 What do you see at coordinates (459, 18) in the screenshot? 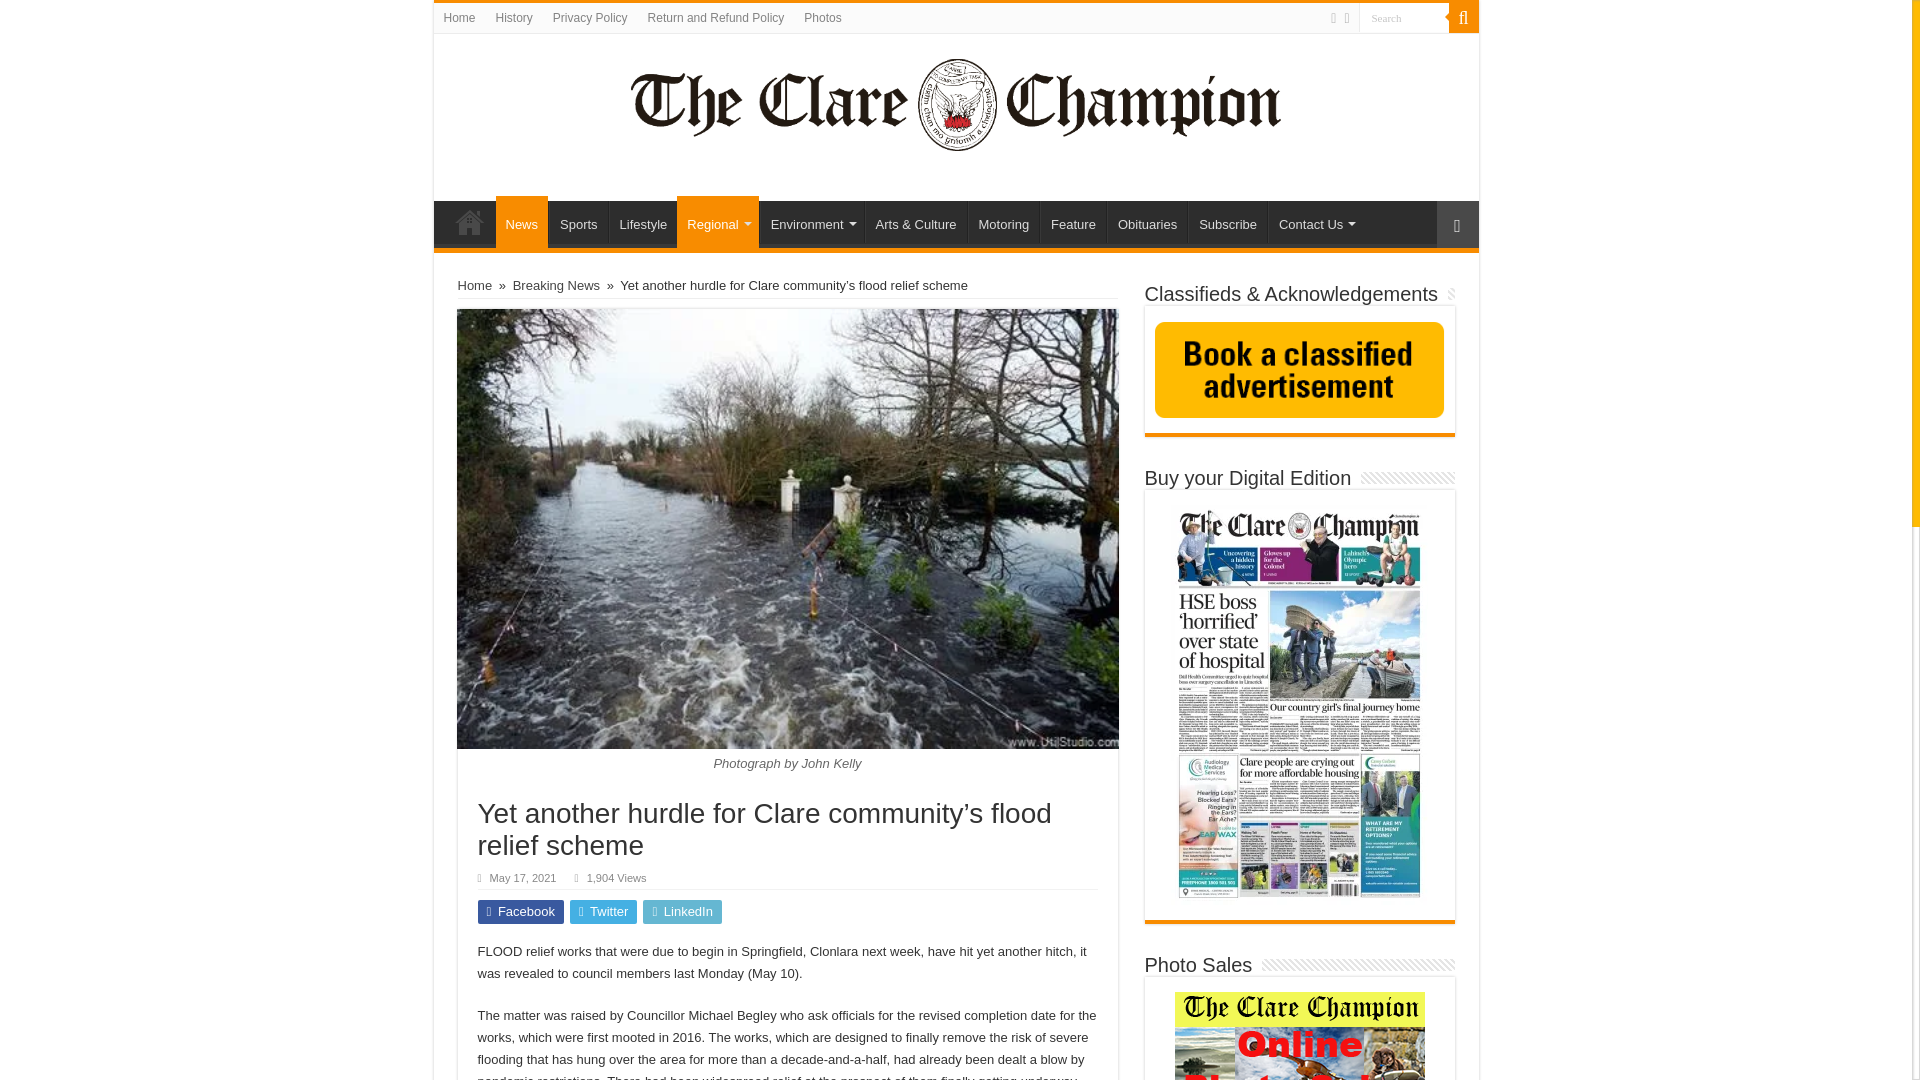
I see `Home` at bounding box center [459, 18].